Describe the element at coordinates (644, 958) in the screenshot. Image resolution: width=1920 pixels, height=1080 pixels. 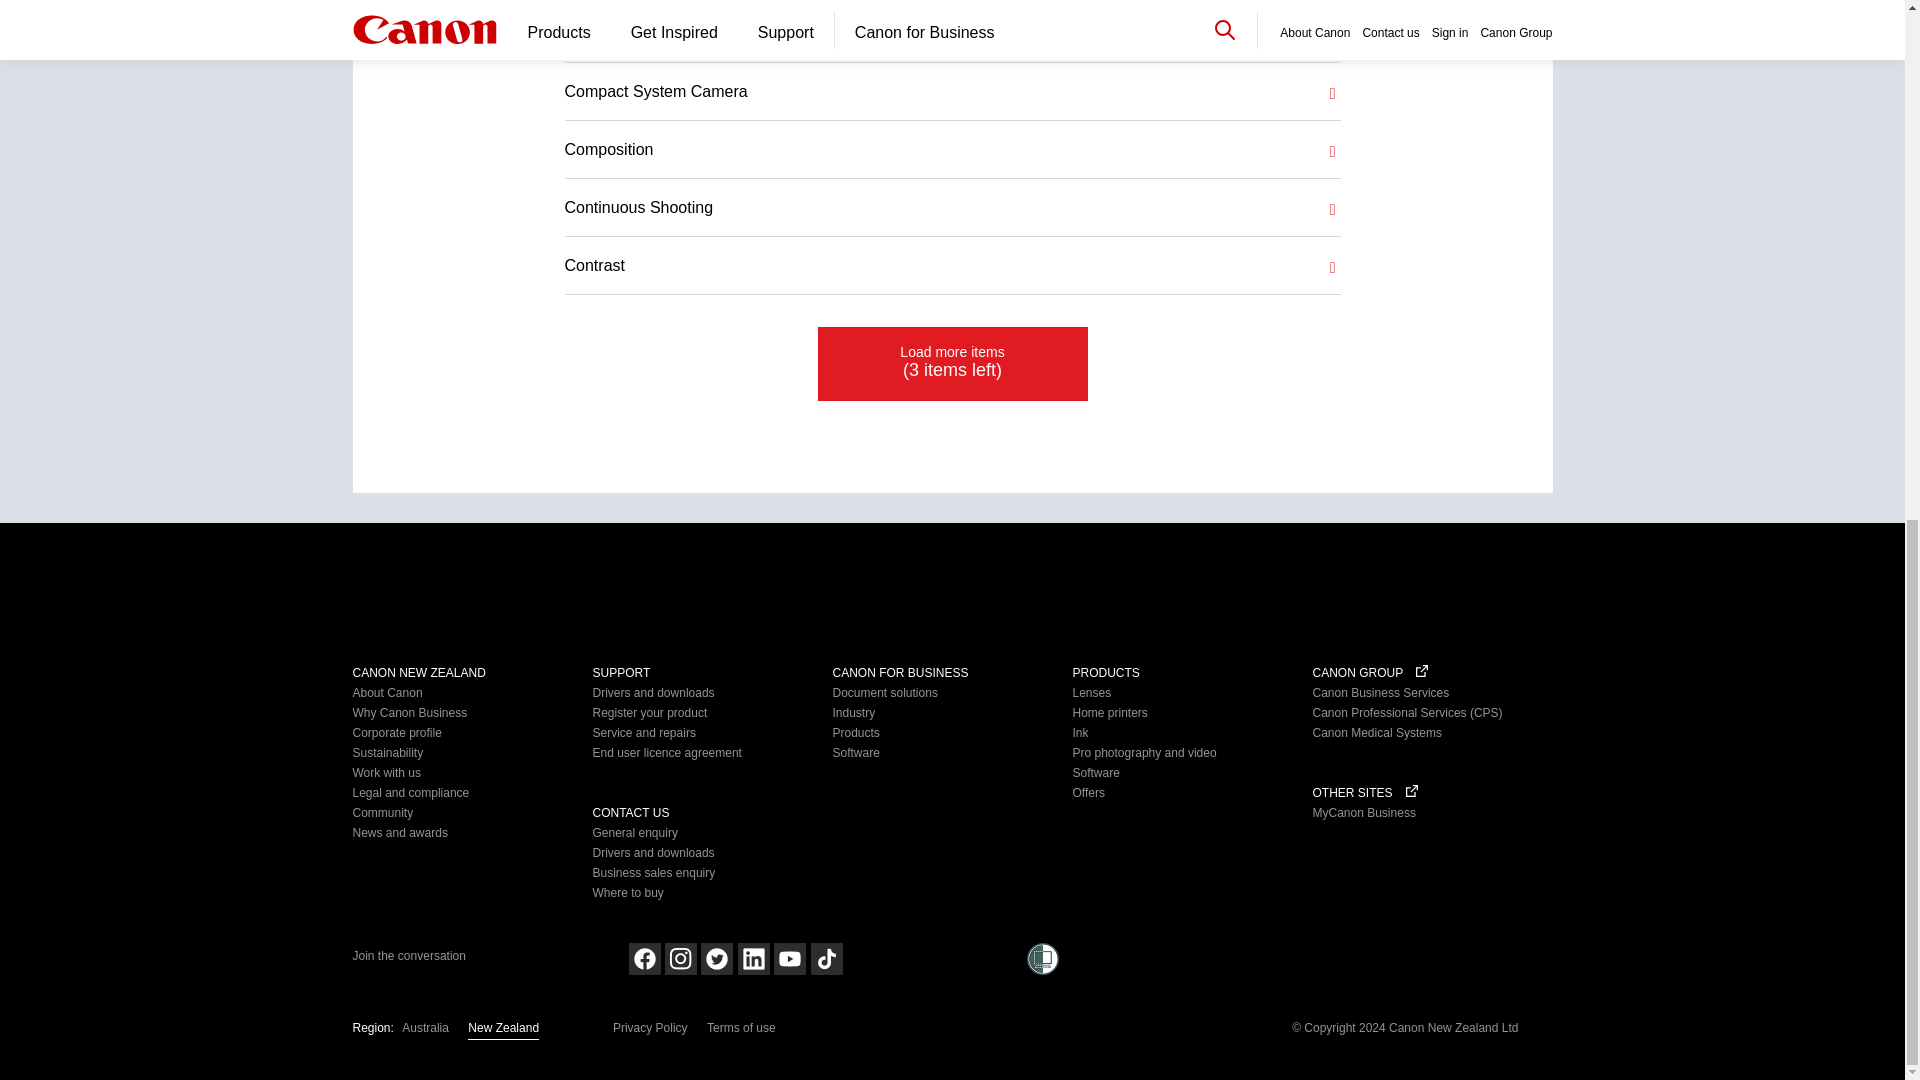
I see `Follow on Facebook` at that location.